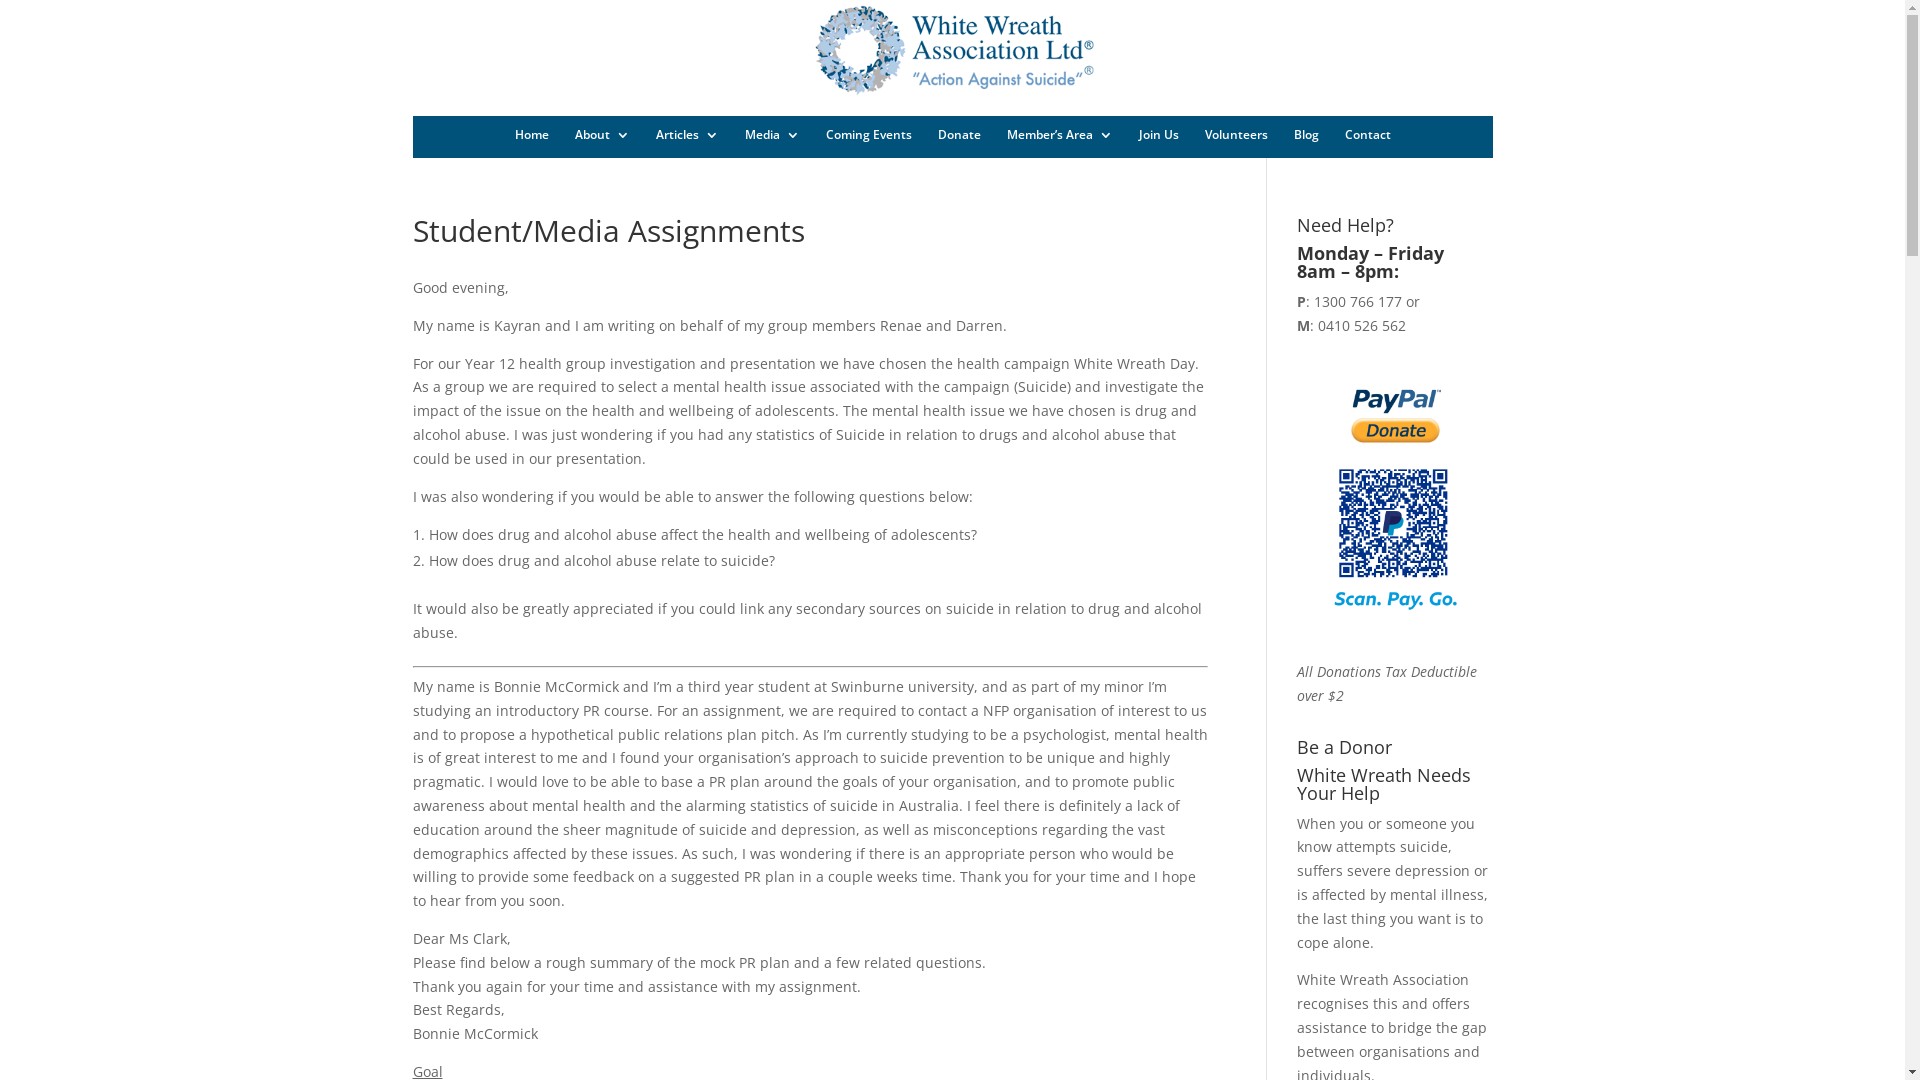 Image resolution: width=1920 pixels, height=1080 pixels. What do you see at coordinates (1236, 135) in the screenshot?
I see `Volunteers` at bounding box center [1236, 135].